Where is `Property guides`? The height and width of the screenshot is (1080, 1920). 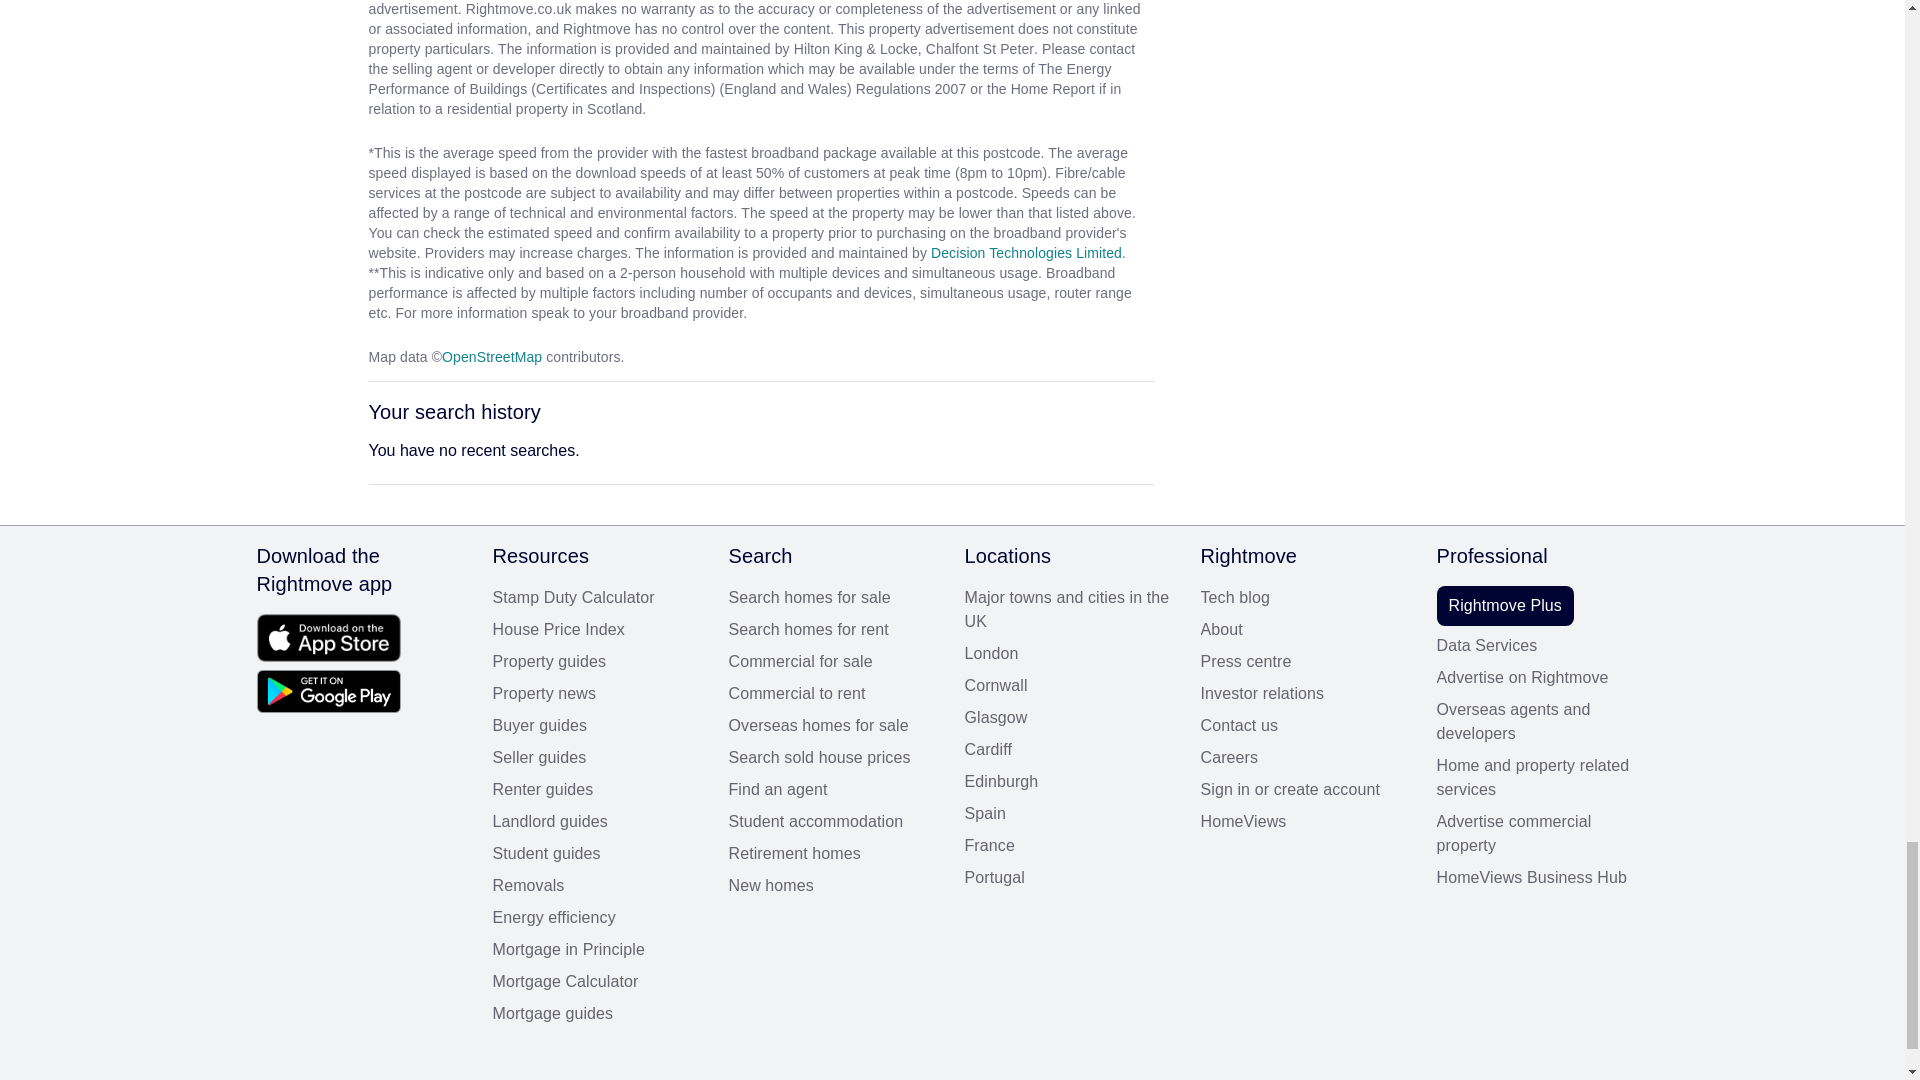 Property guides is located at coordinates (598, 662).